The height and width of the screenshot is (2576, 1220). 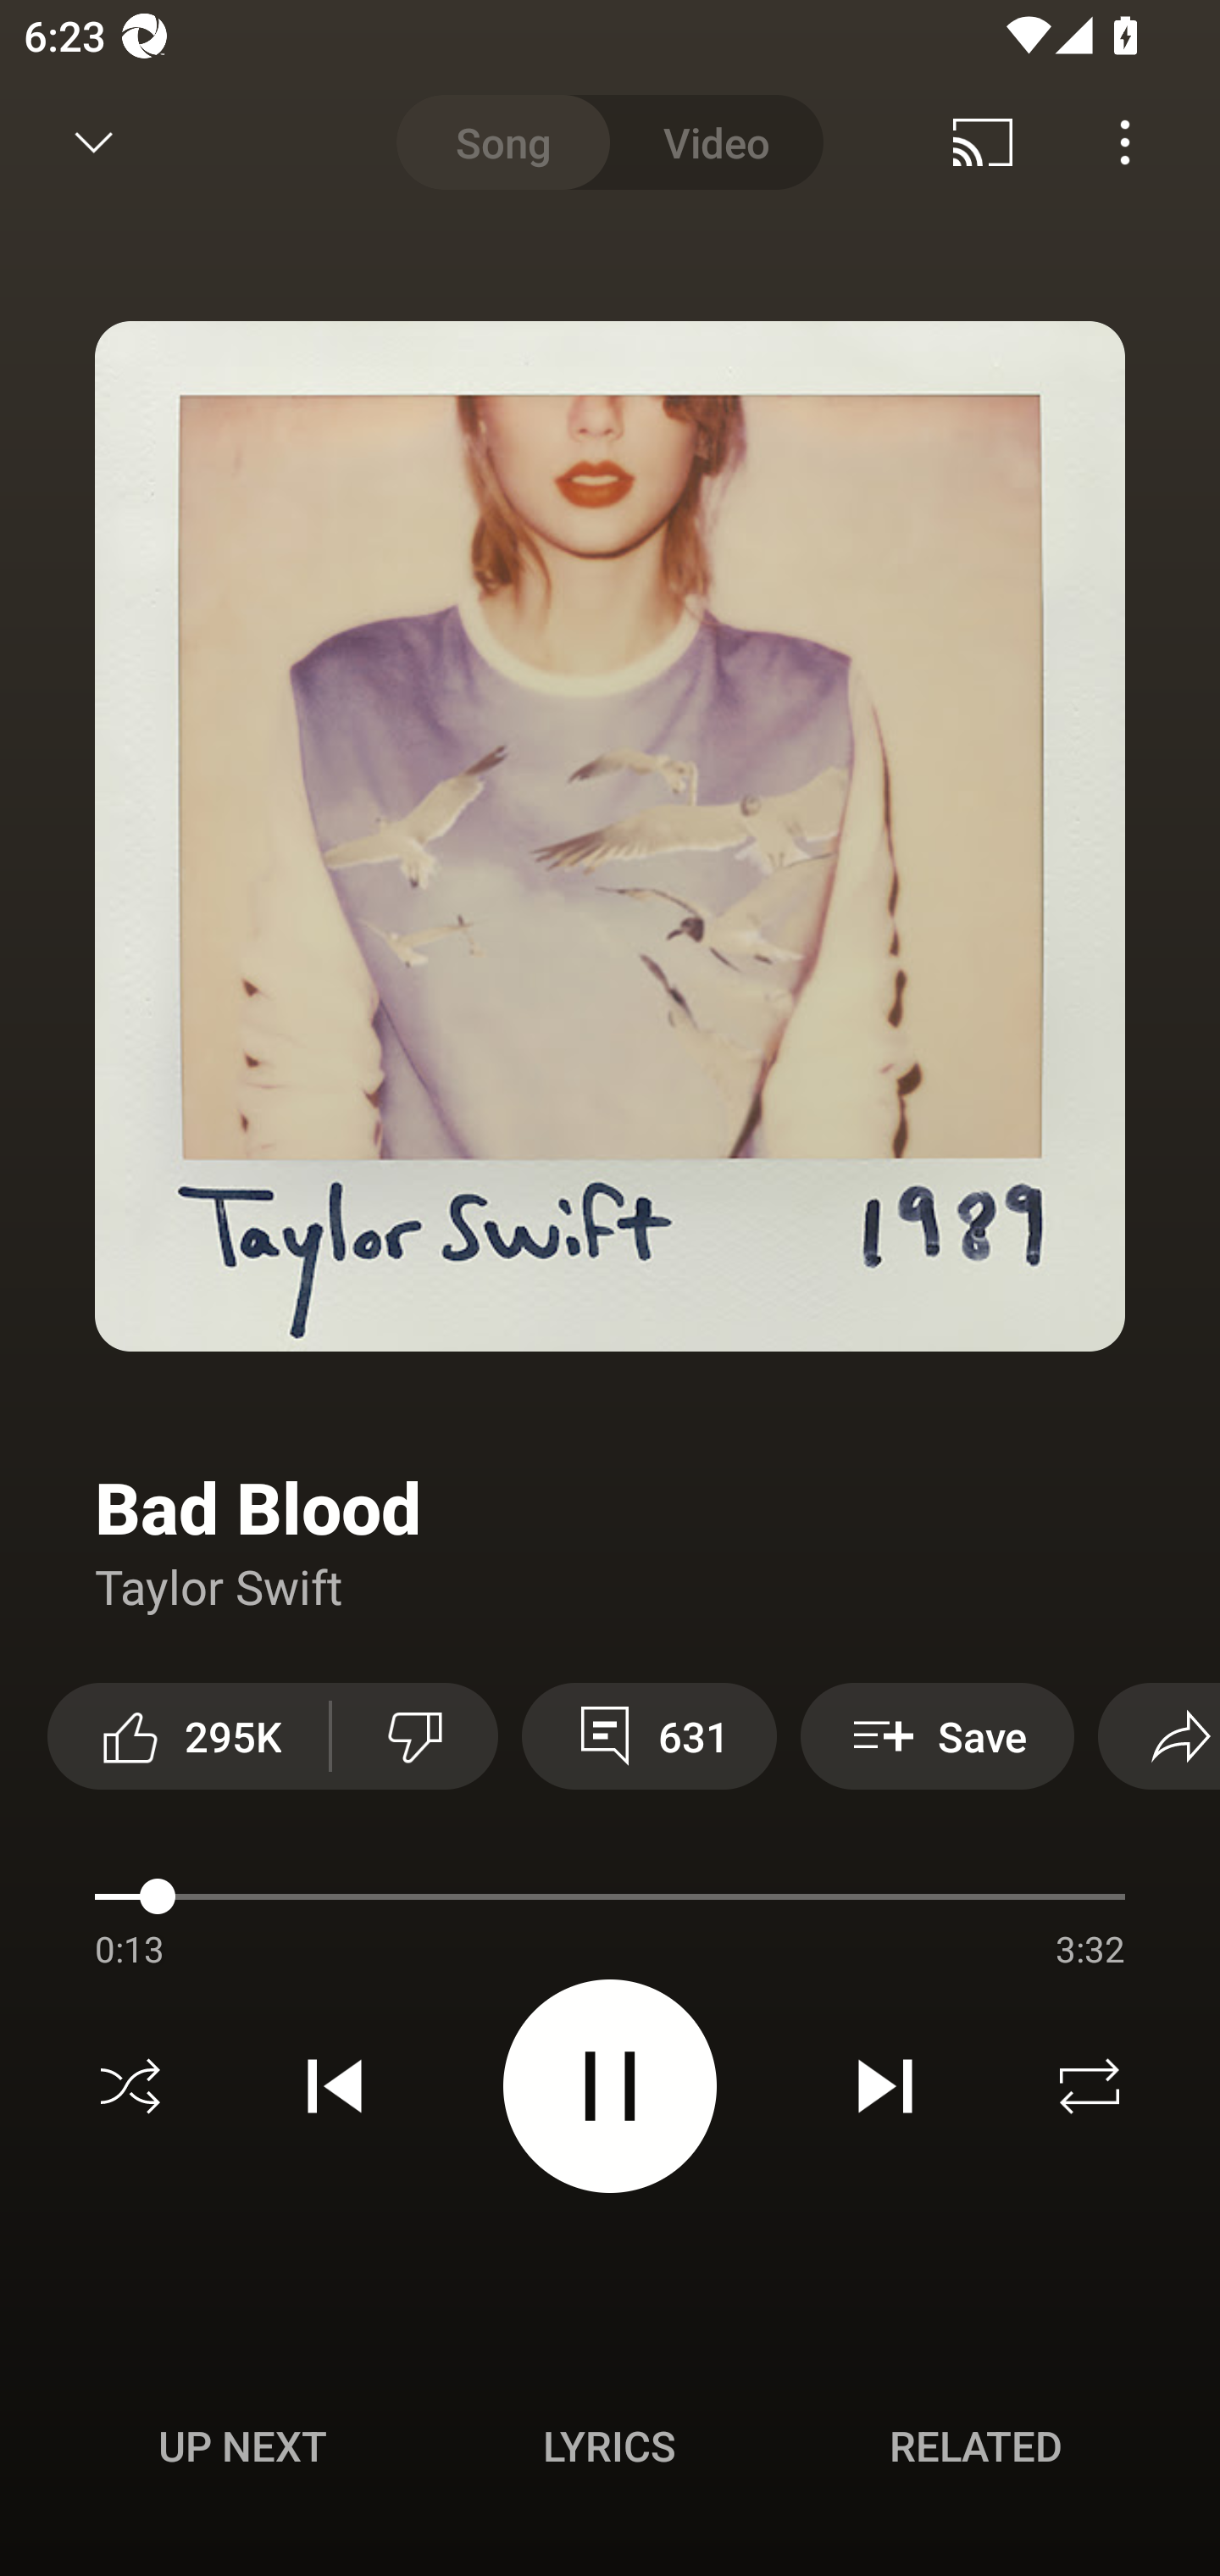 What do you see at coordinates (983, 142) in the screenshot?
I see `Cast. Disconnected` at bounding box center [983, 142].